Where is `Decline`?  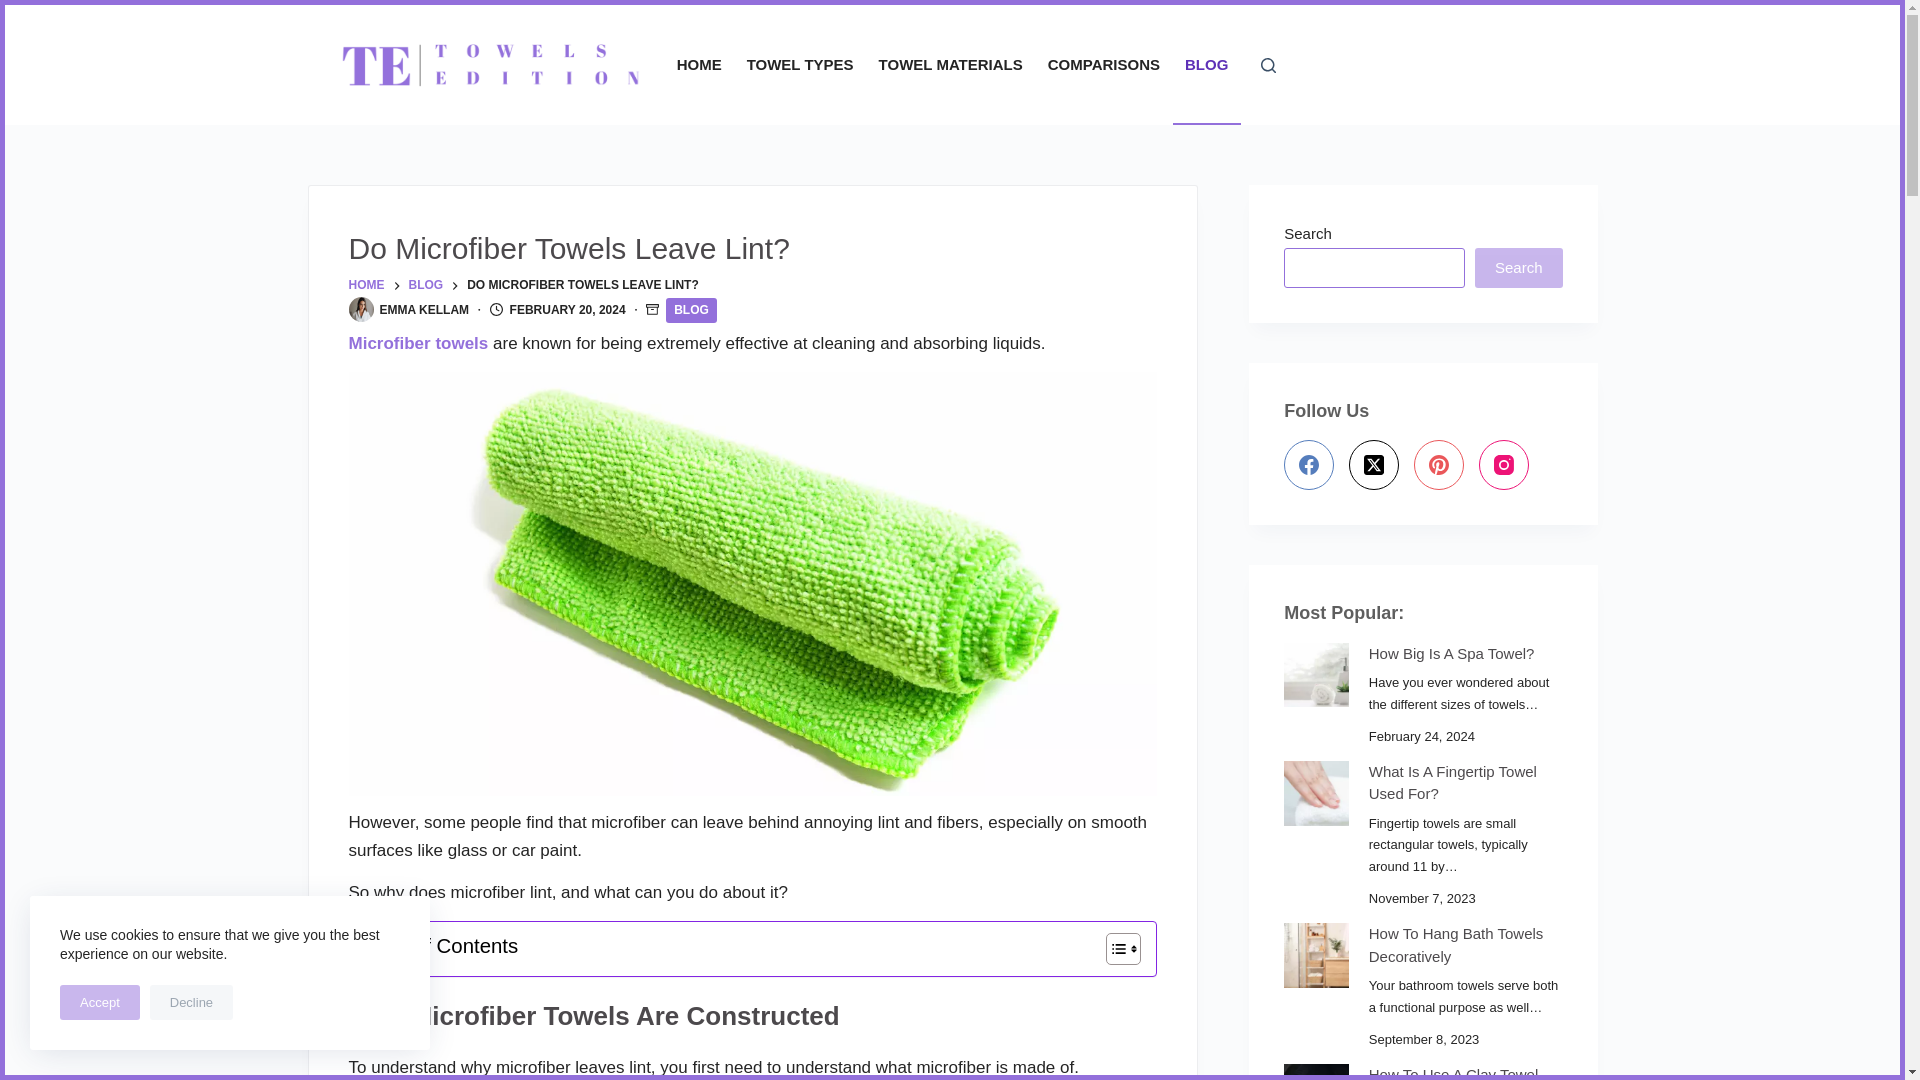
Decline is located at coordinates (190, 1002).